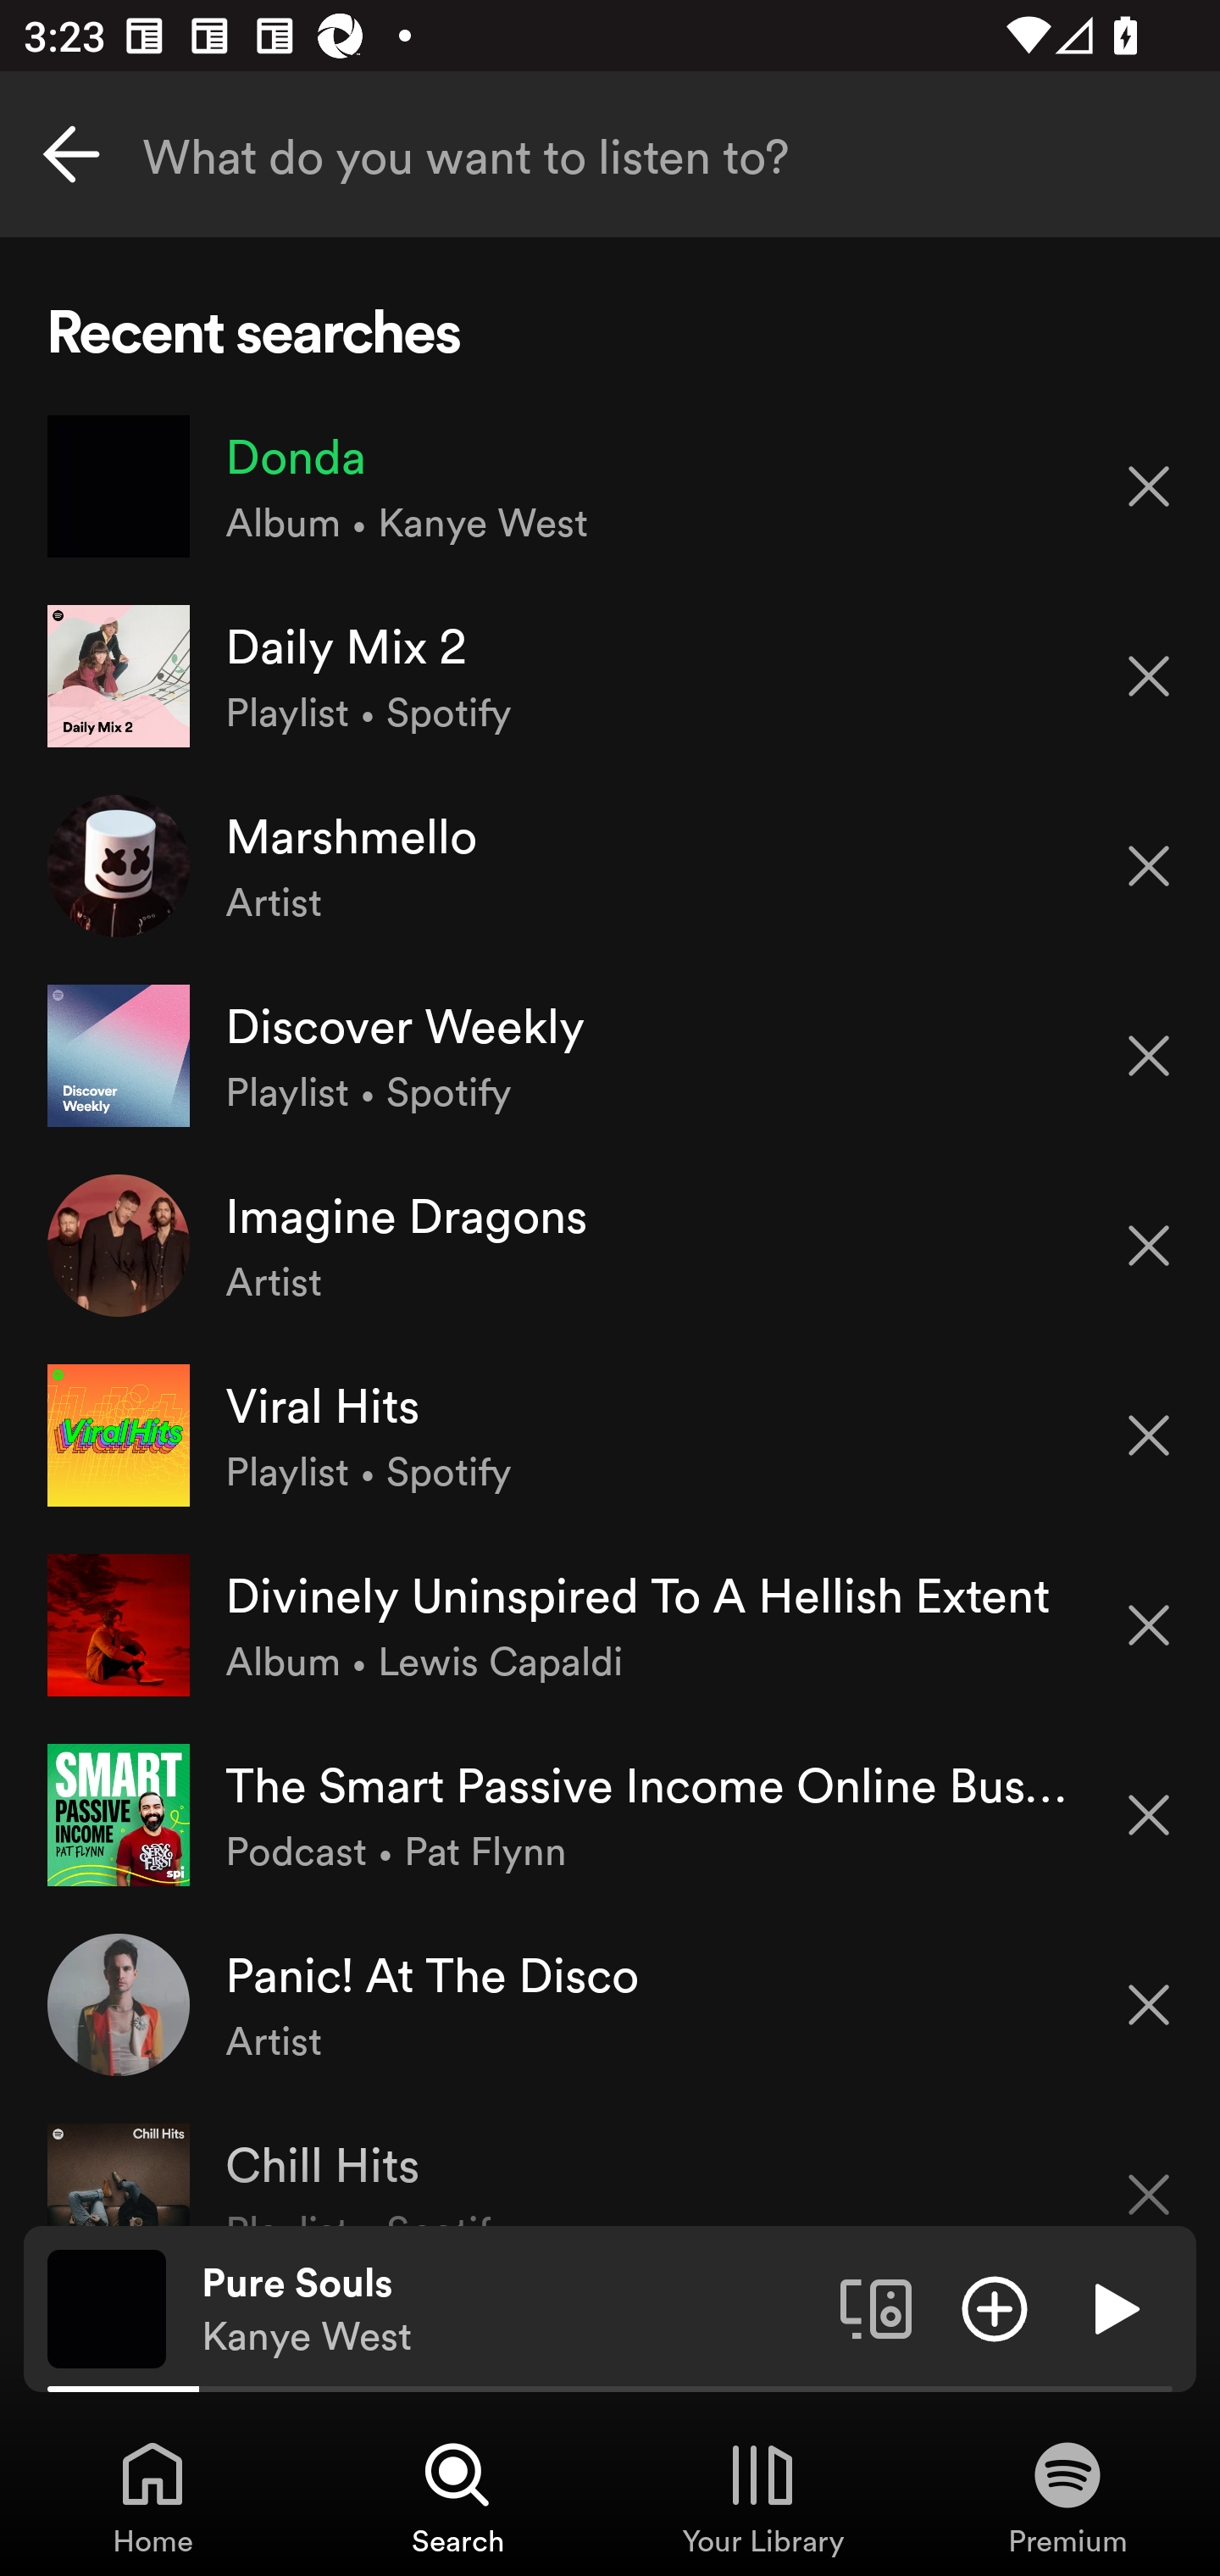 The image size is (1220, 2576). I want to click on Marshmello Artist Remove, so click(610, 864).